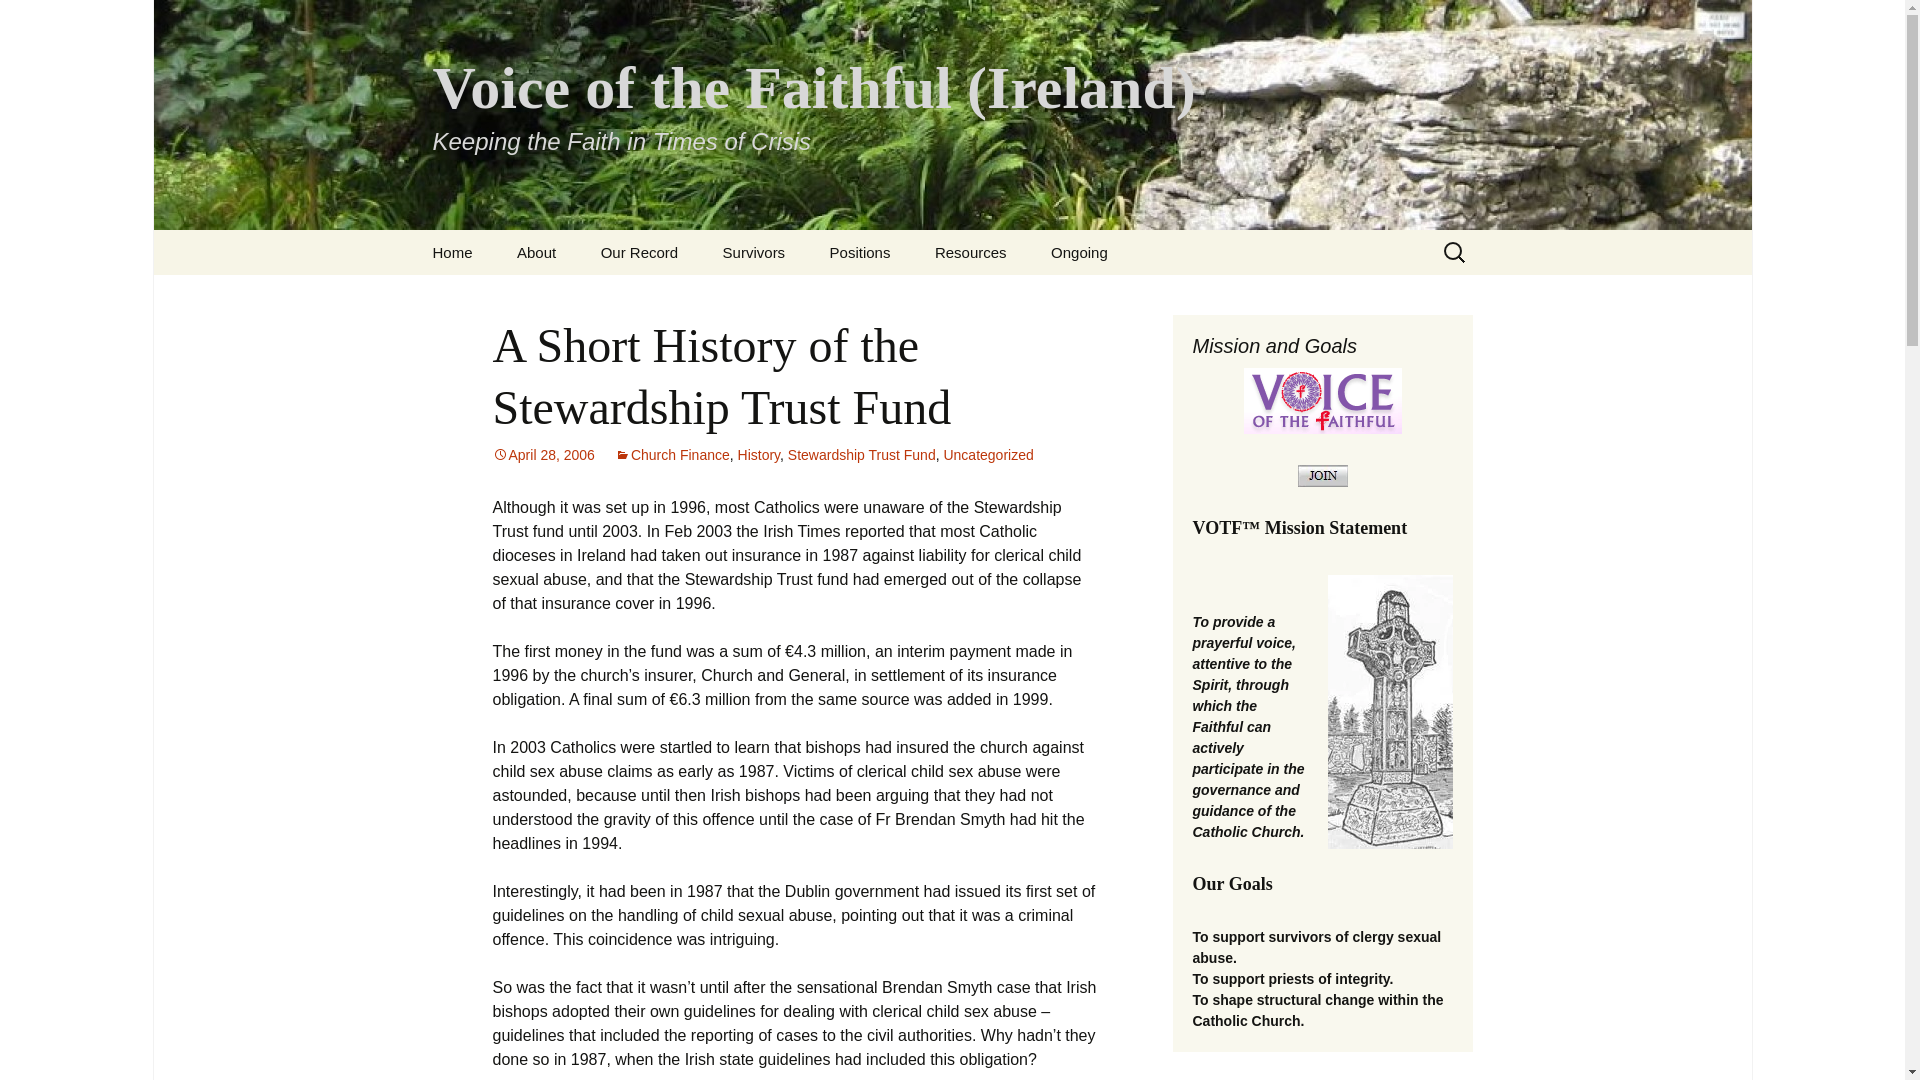 The width and height of the screenshot is (1920, 1080). What do you see at coordinates (672, 455) in the screenshot?
I see `Church Finance` at bounding box center [672, 455].